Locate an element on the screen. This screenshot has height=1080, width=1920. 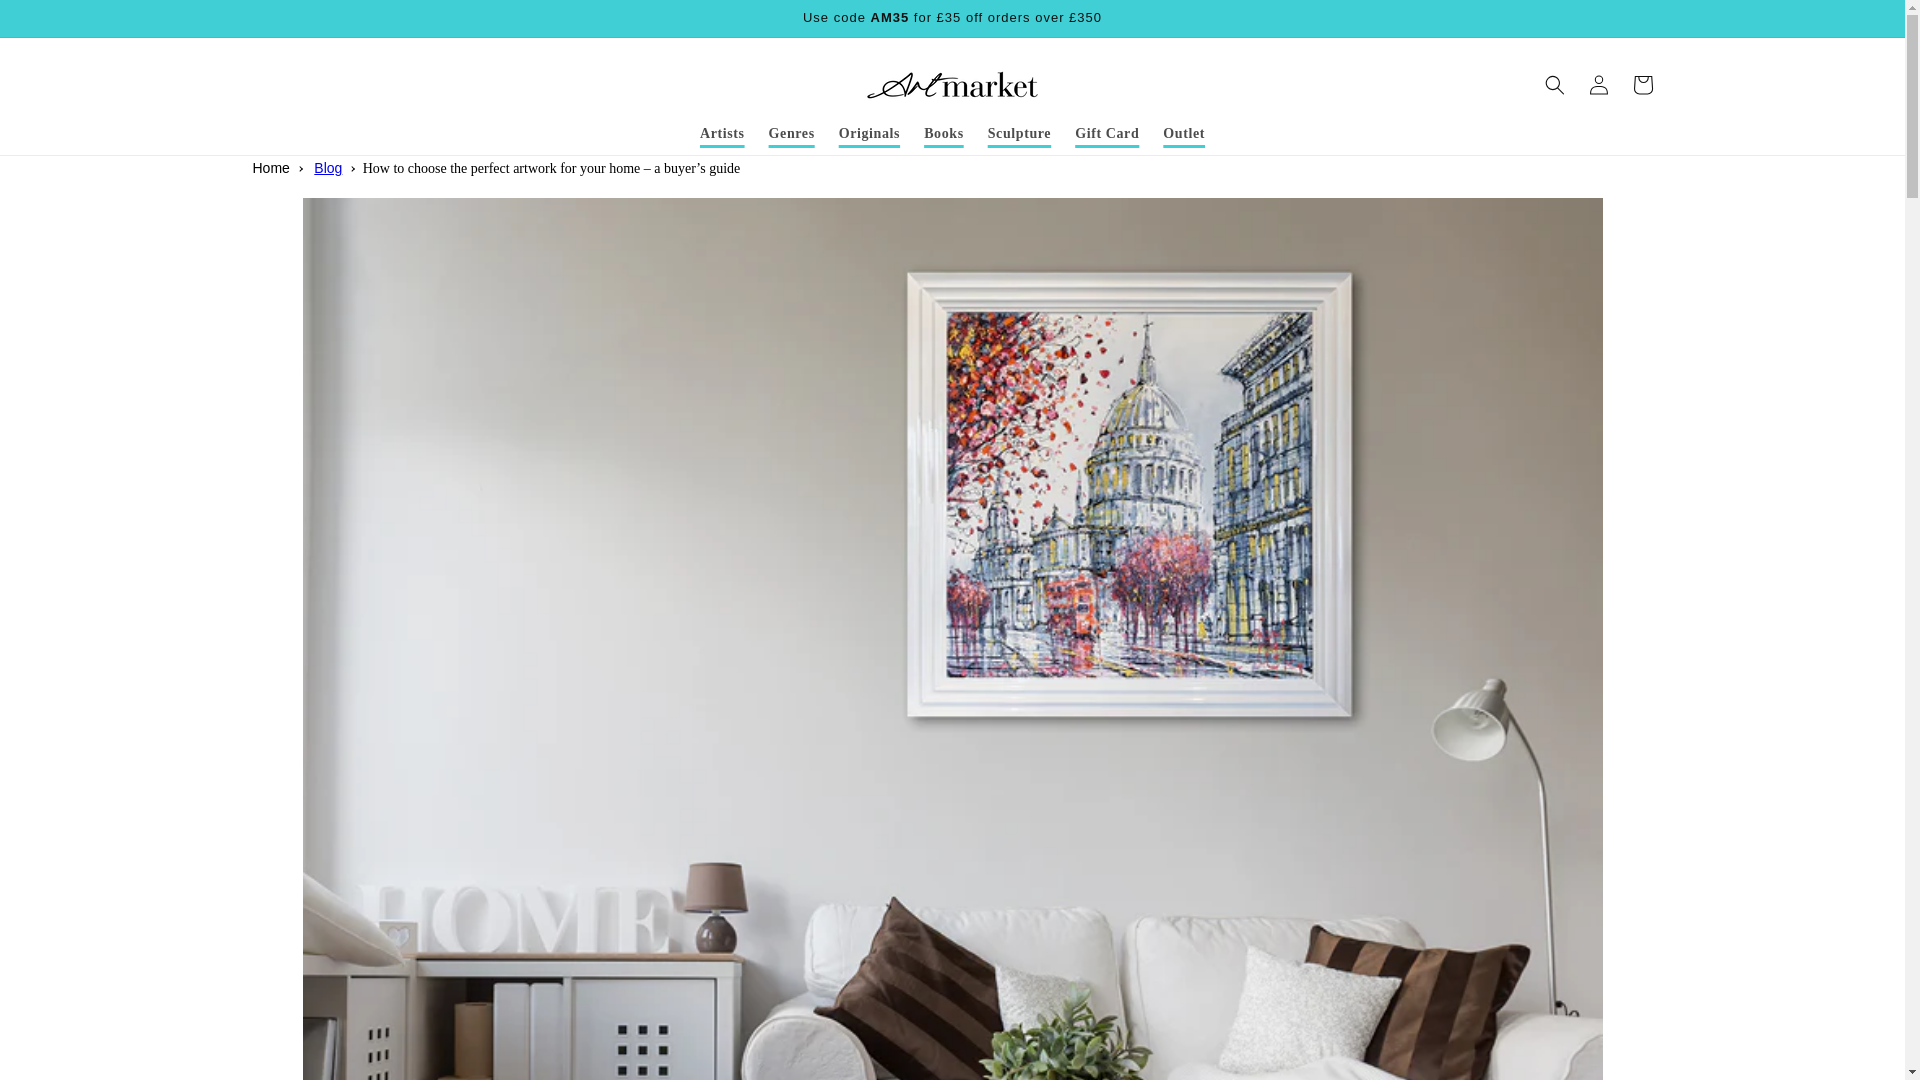
Artists is located at coordinates (722, 134).